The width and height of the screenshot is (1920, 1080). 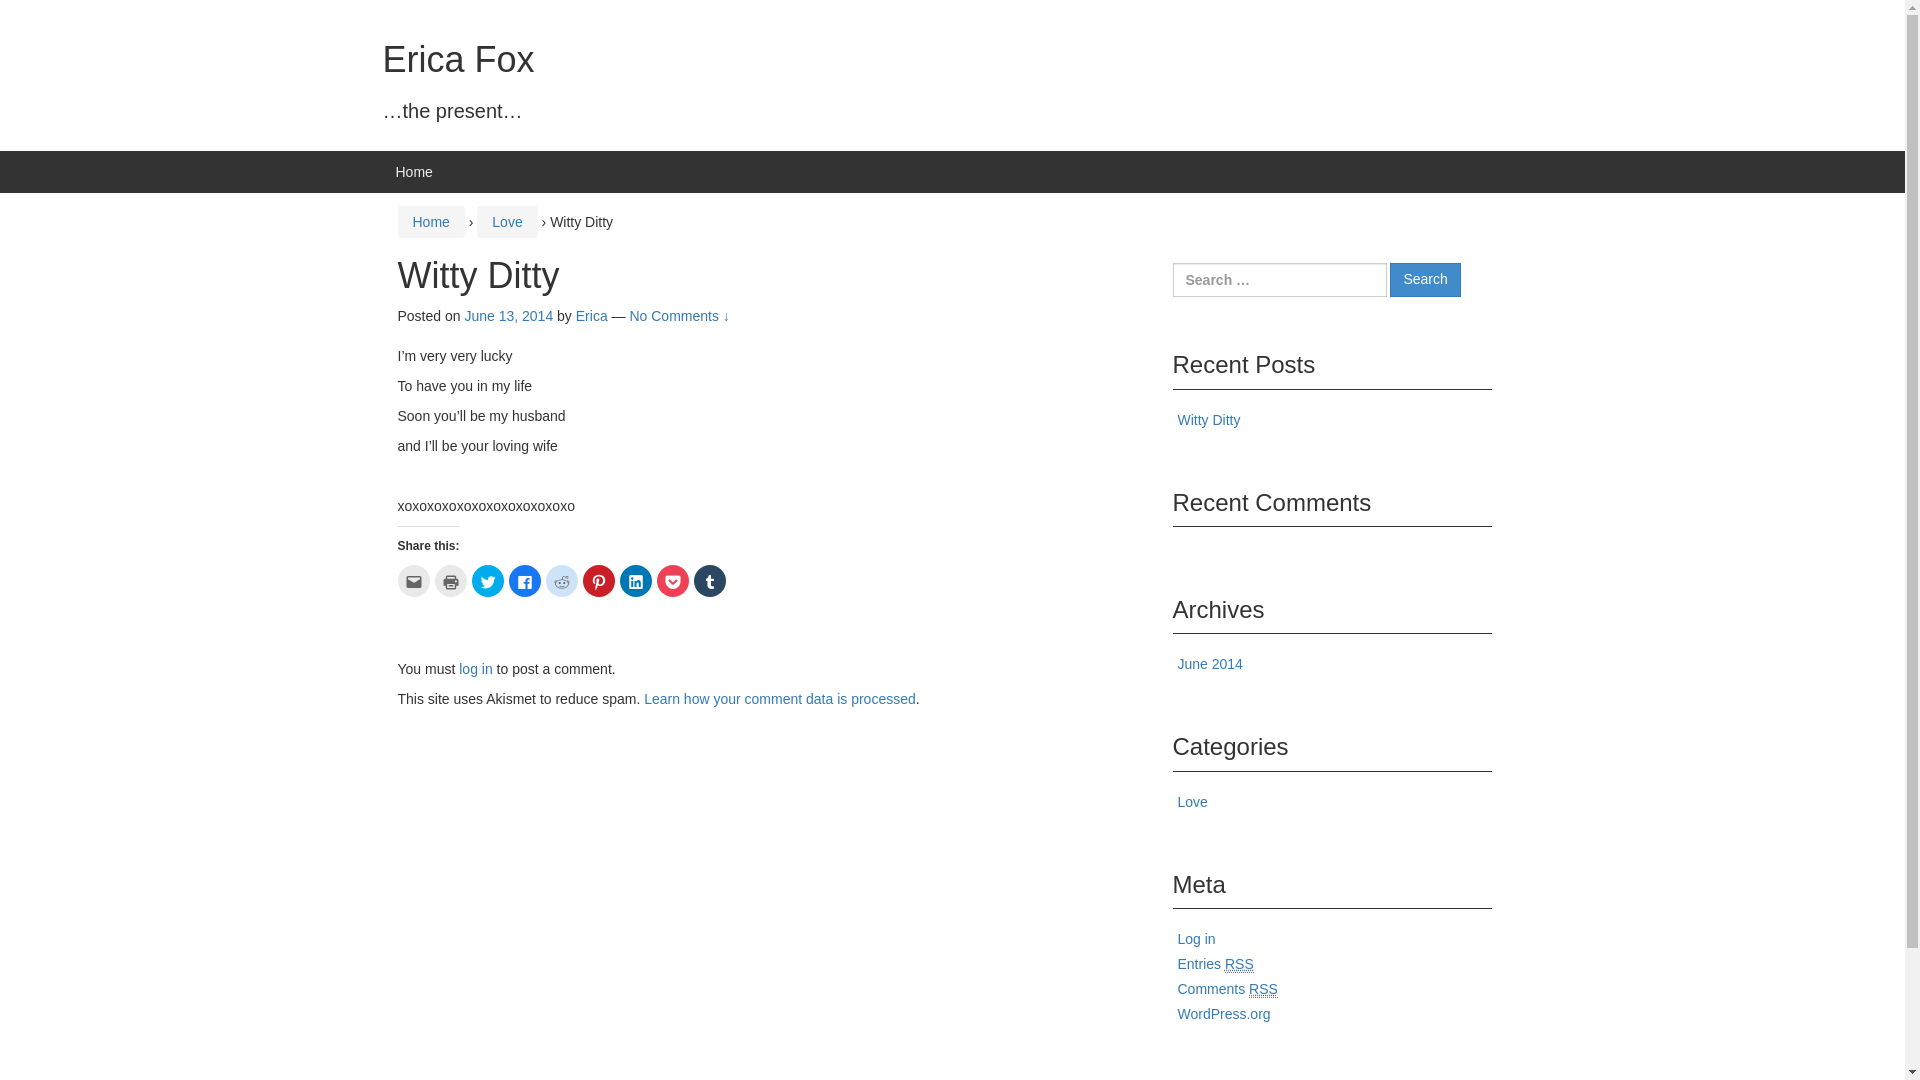 I want to click on WordPress.org, so click(x=1224, y=1014).